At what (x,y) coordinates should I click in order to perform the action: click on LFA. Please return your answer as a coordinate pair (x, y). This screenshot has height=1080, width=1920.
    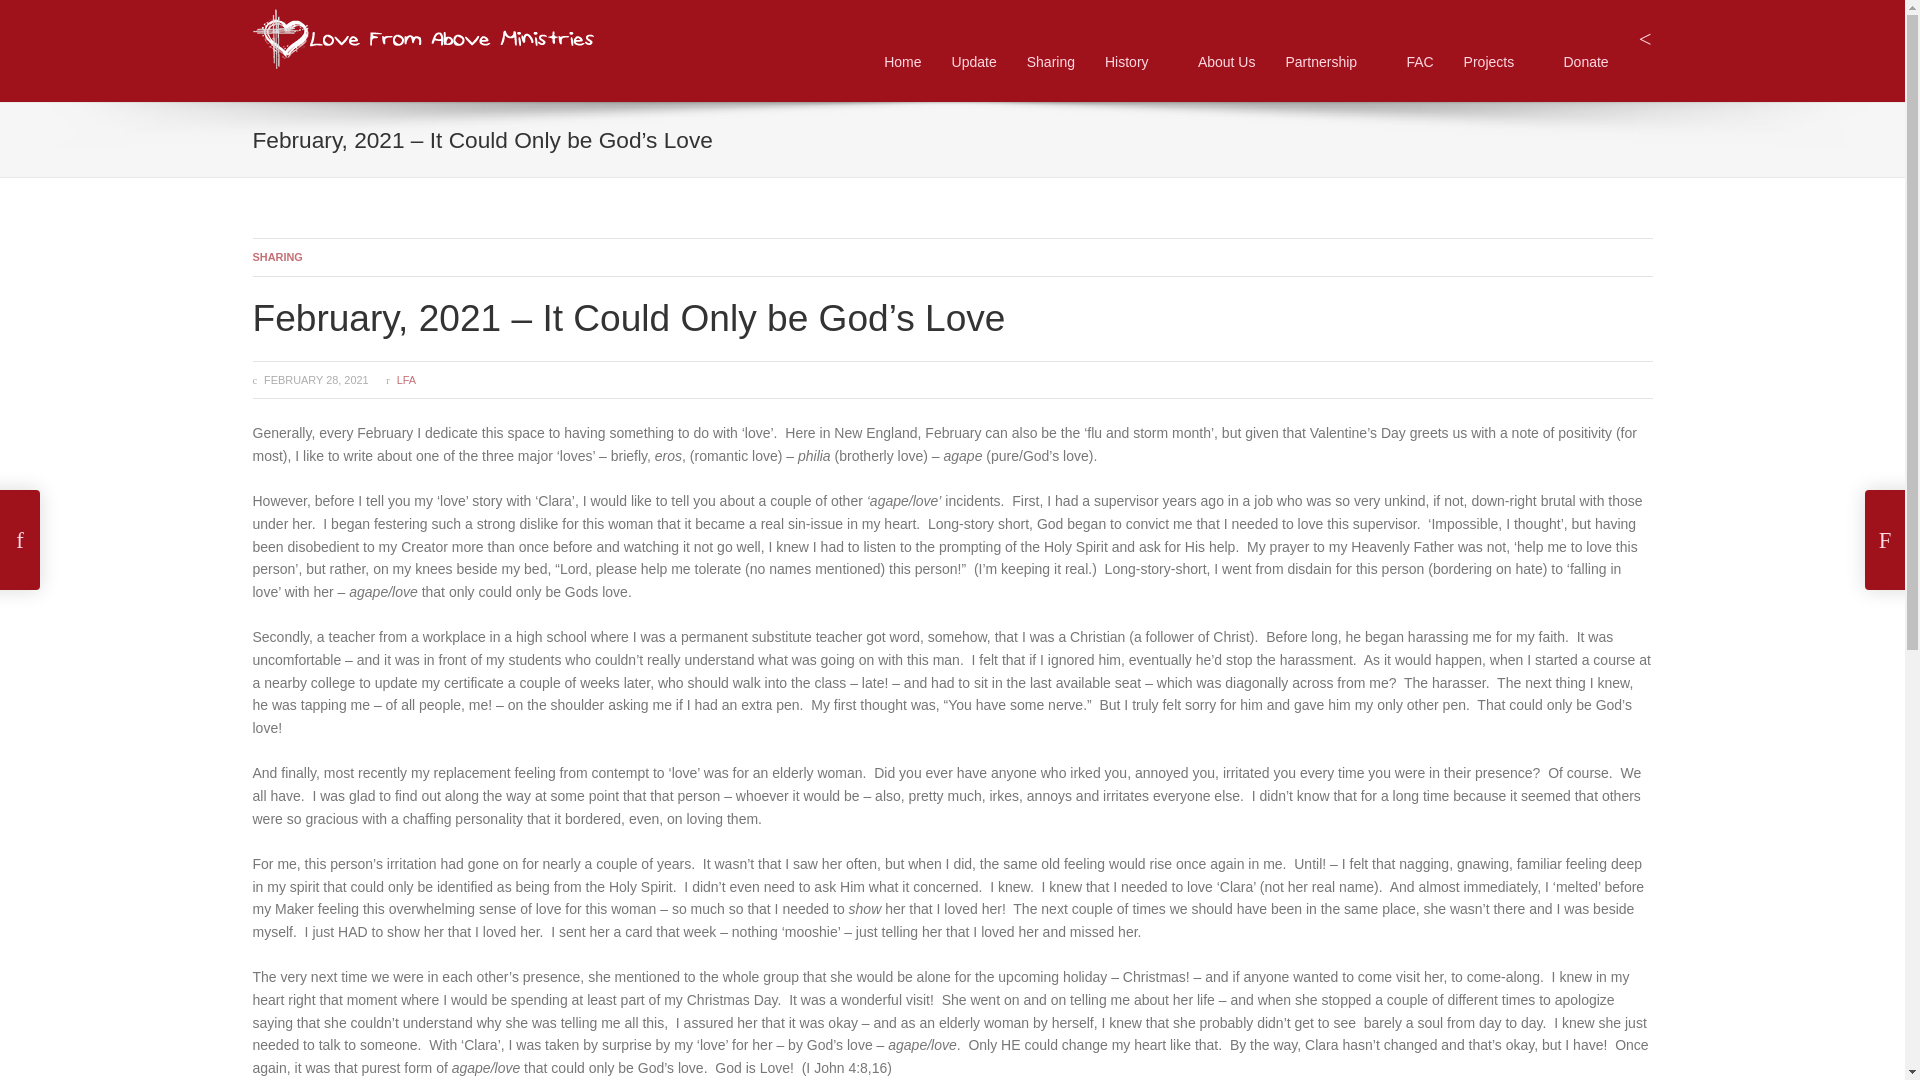
    Looking at the image, I should click on (406, 379).